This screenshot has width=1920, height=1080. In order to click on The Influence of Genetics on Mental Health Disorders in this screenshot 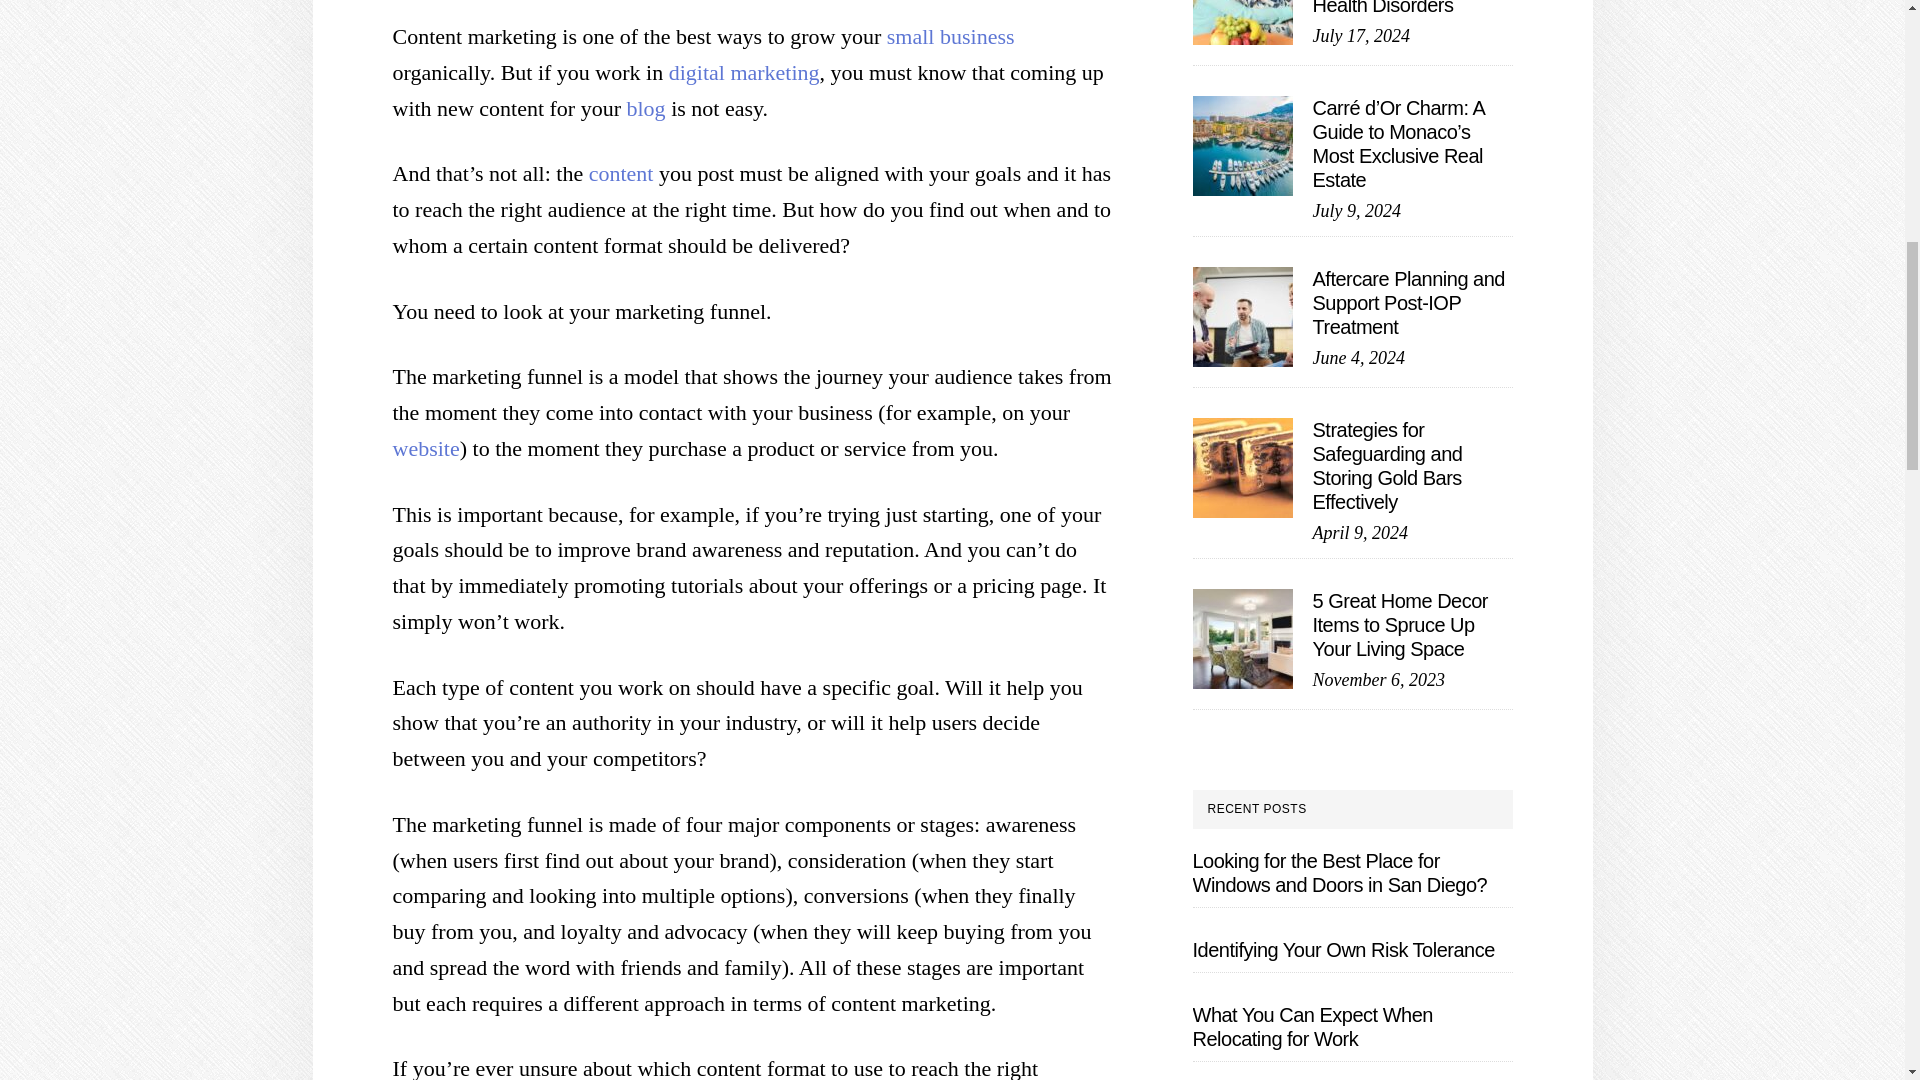, I will do `click(1392, 8)`.